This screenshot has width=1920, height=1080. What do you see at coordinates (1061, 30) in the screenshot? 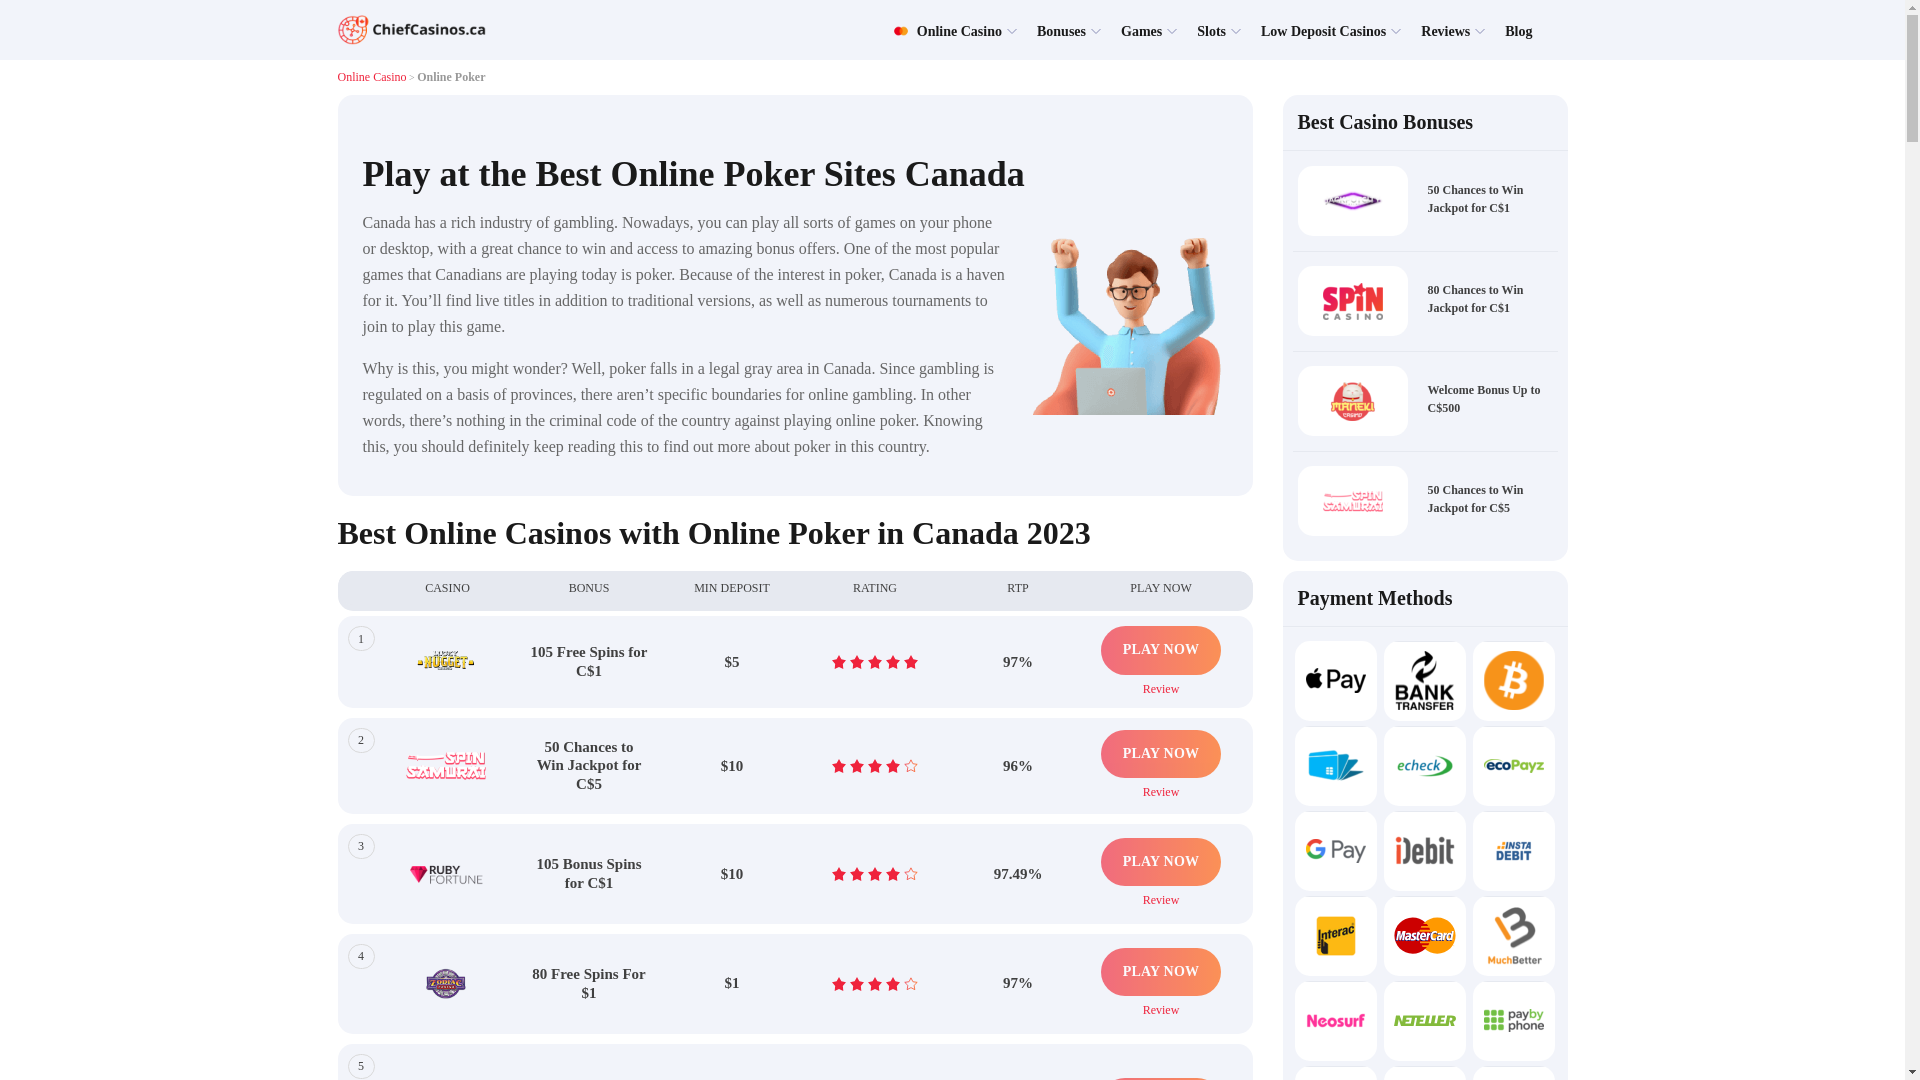
I see `Bonuses` at bounding box center [1061, 30].